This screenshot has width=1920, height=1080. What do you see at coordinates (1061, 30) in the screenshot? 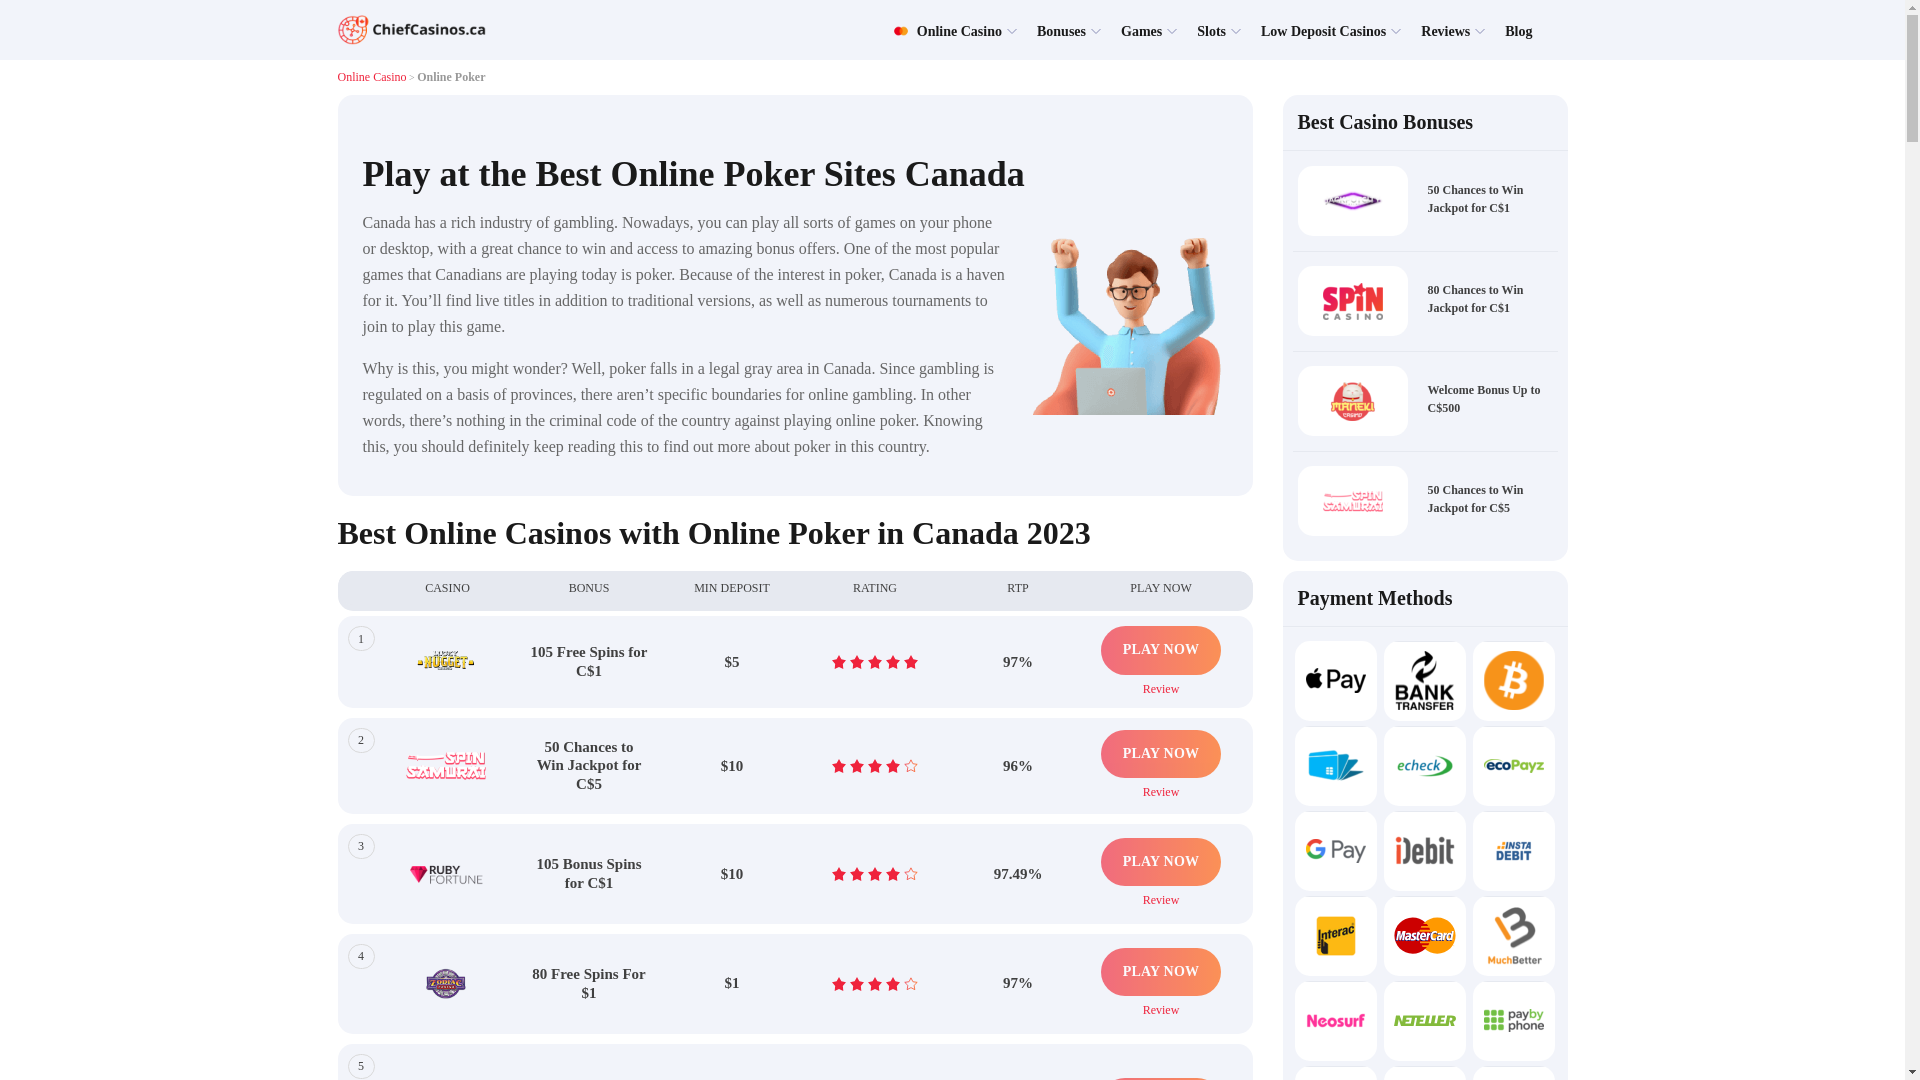
I see `Bonuses` at bounding box center [1061, 30].